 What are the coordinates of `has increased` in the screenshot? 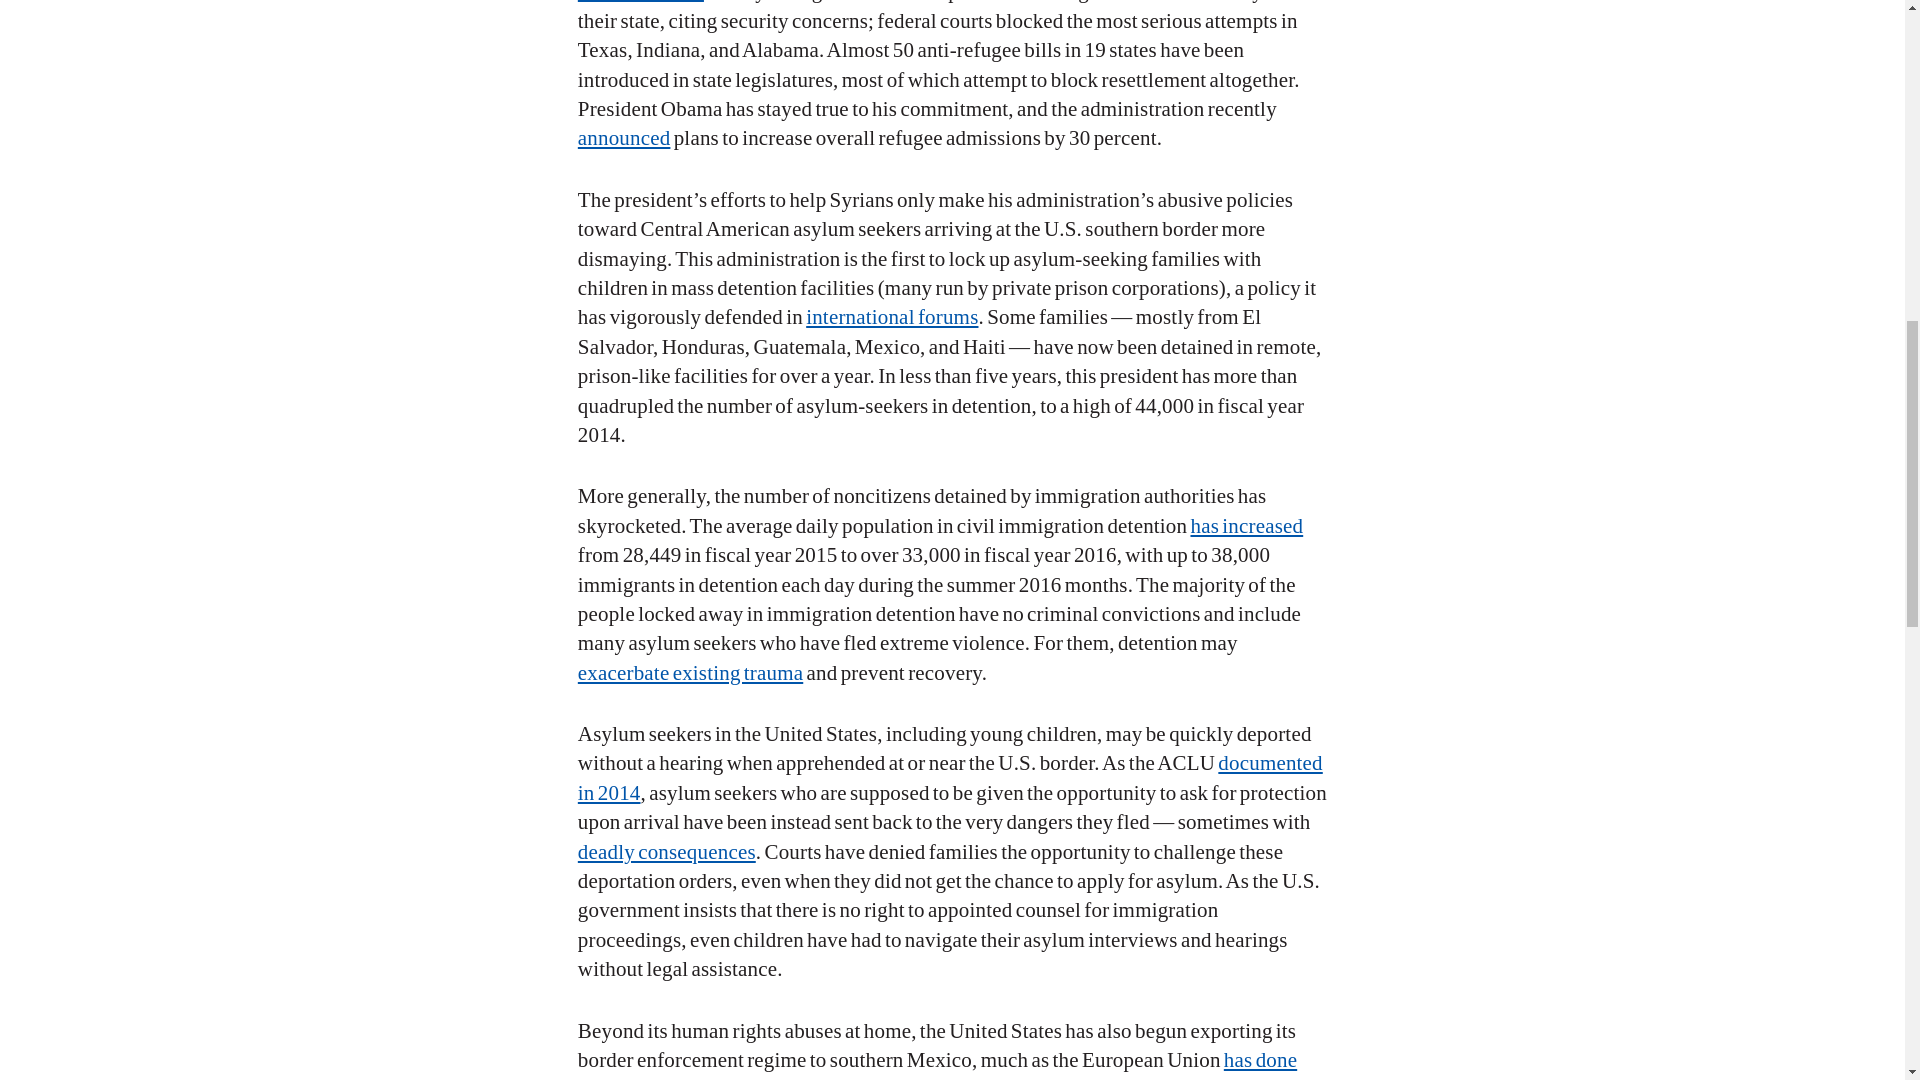 It's located at (1246, 526).